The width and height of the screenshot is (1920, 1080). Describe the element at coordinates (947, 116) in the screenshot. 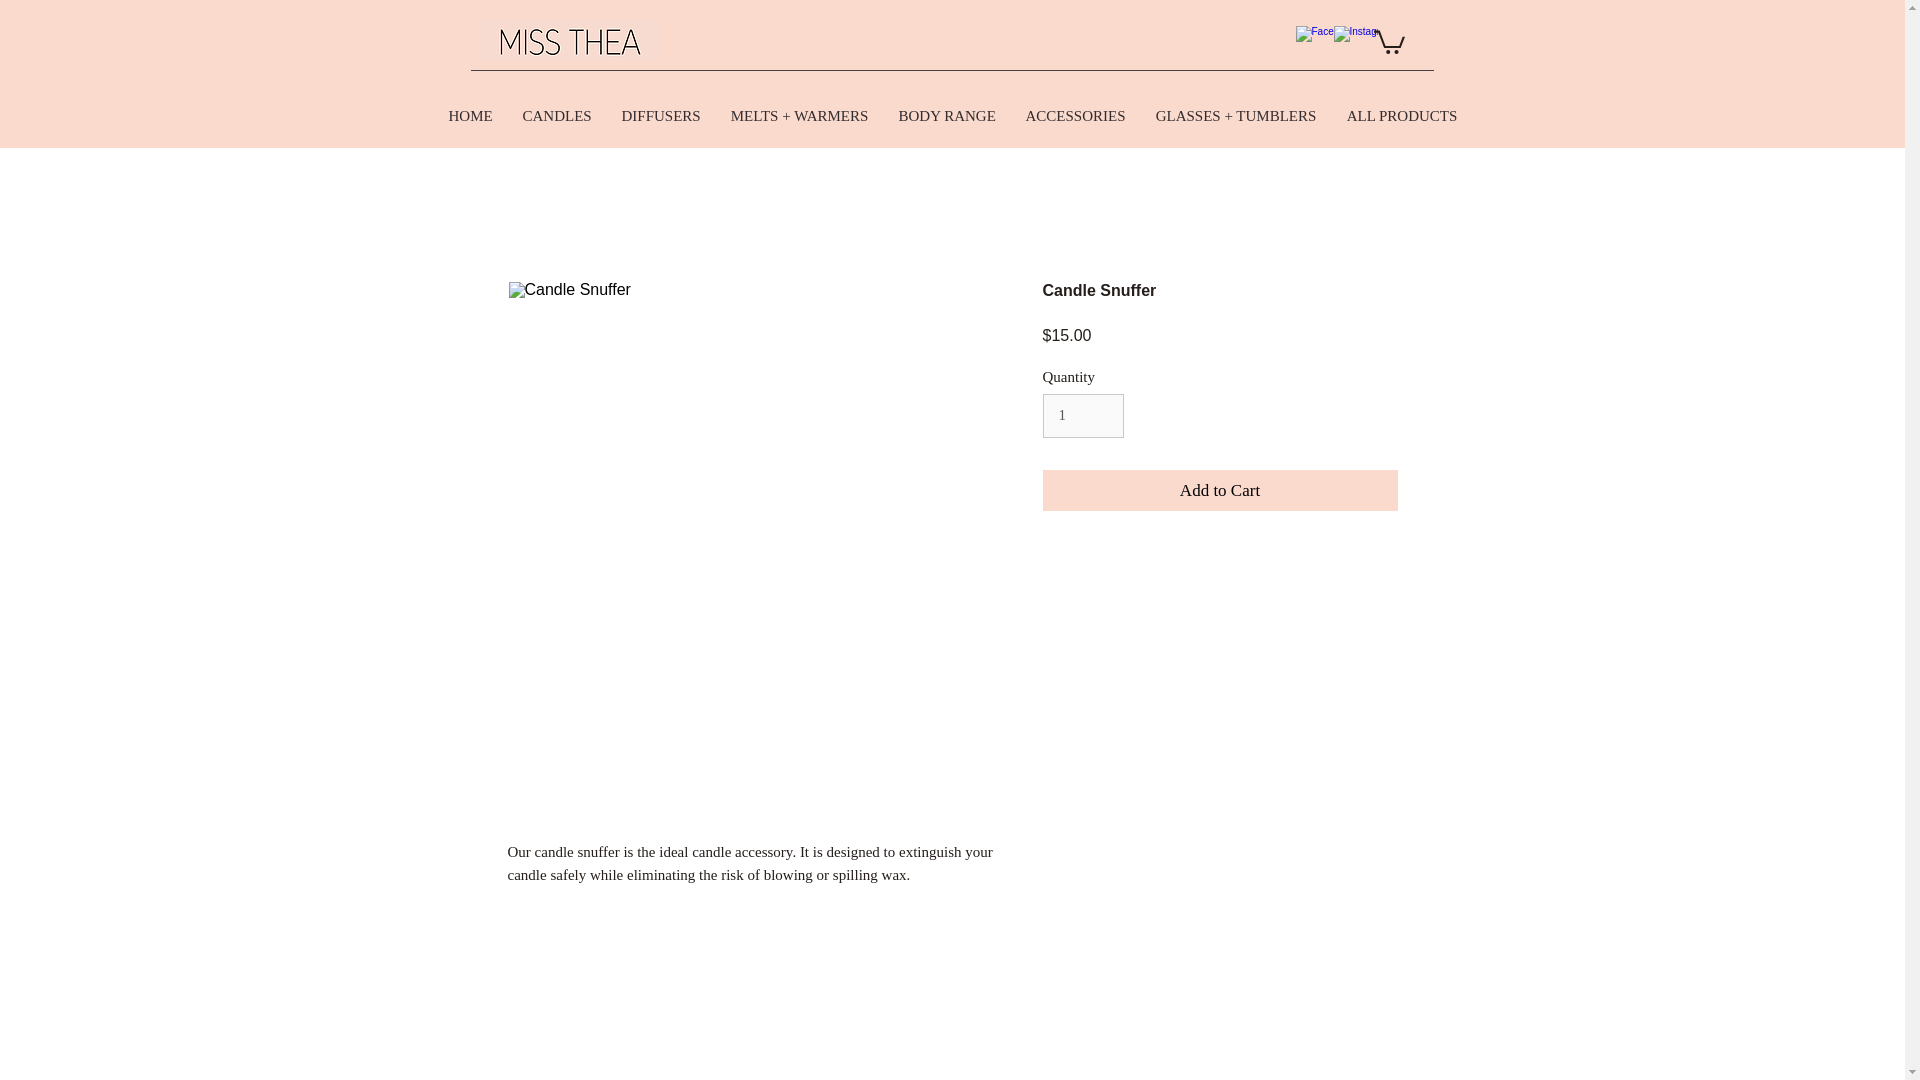

I see `BODY RANGE` at that location.